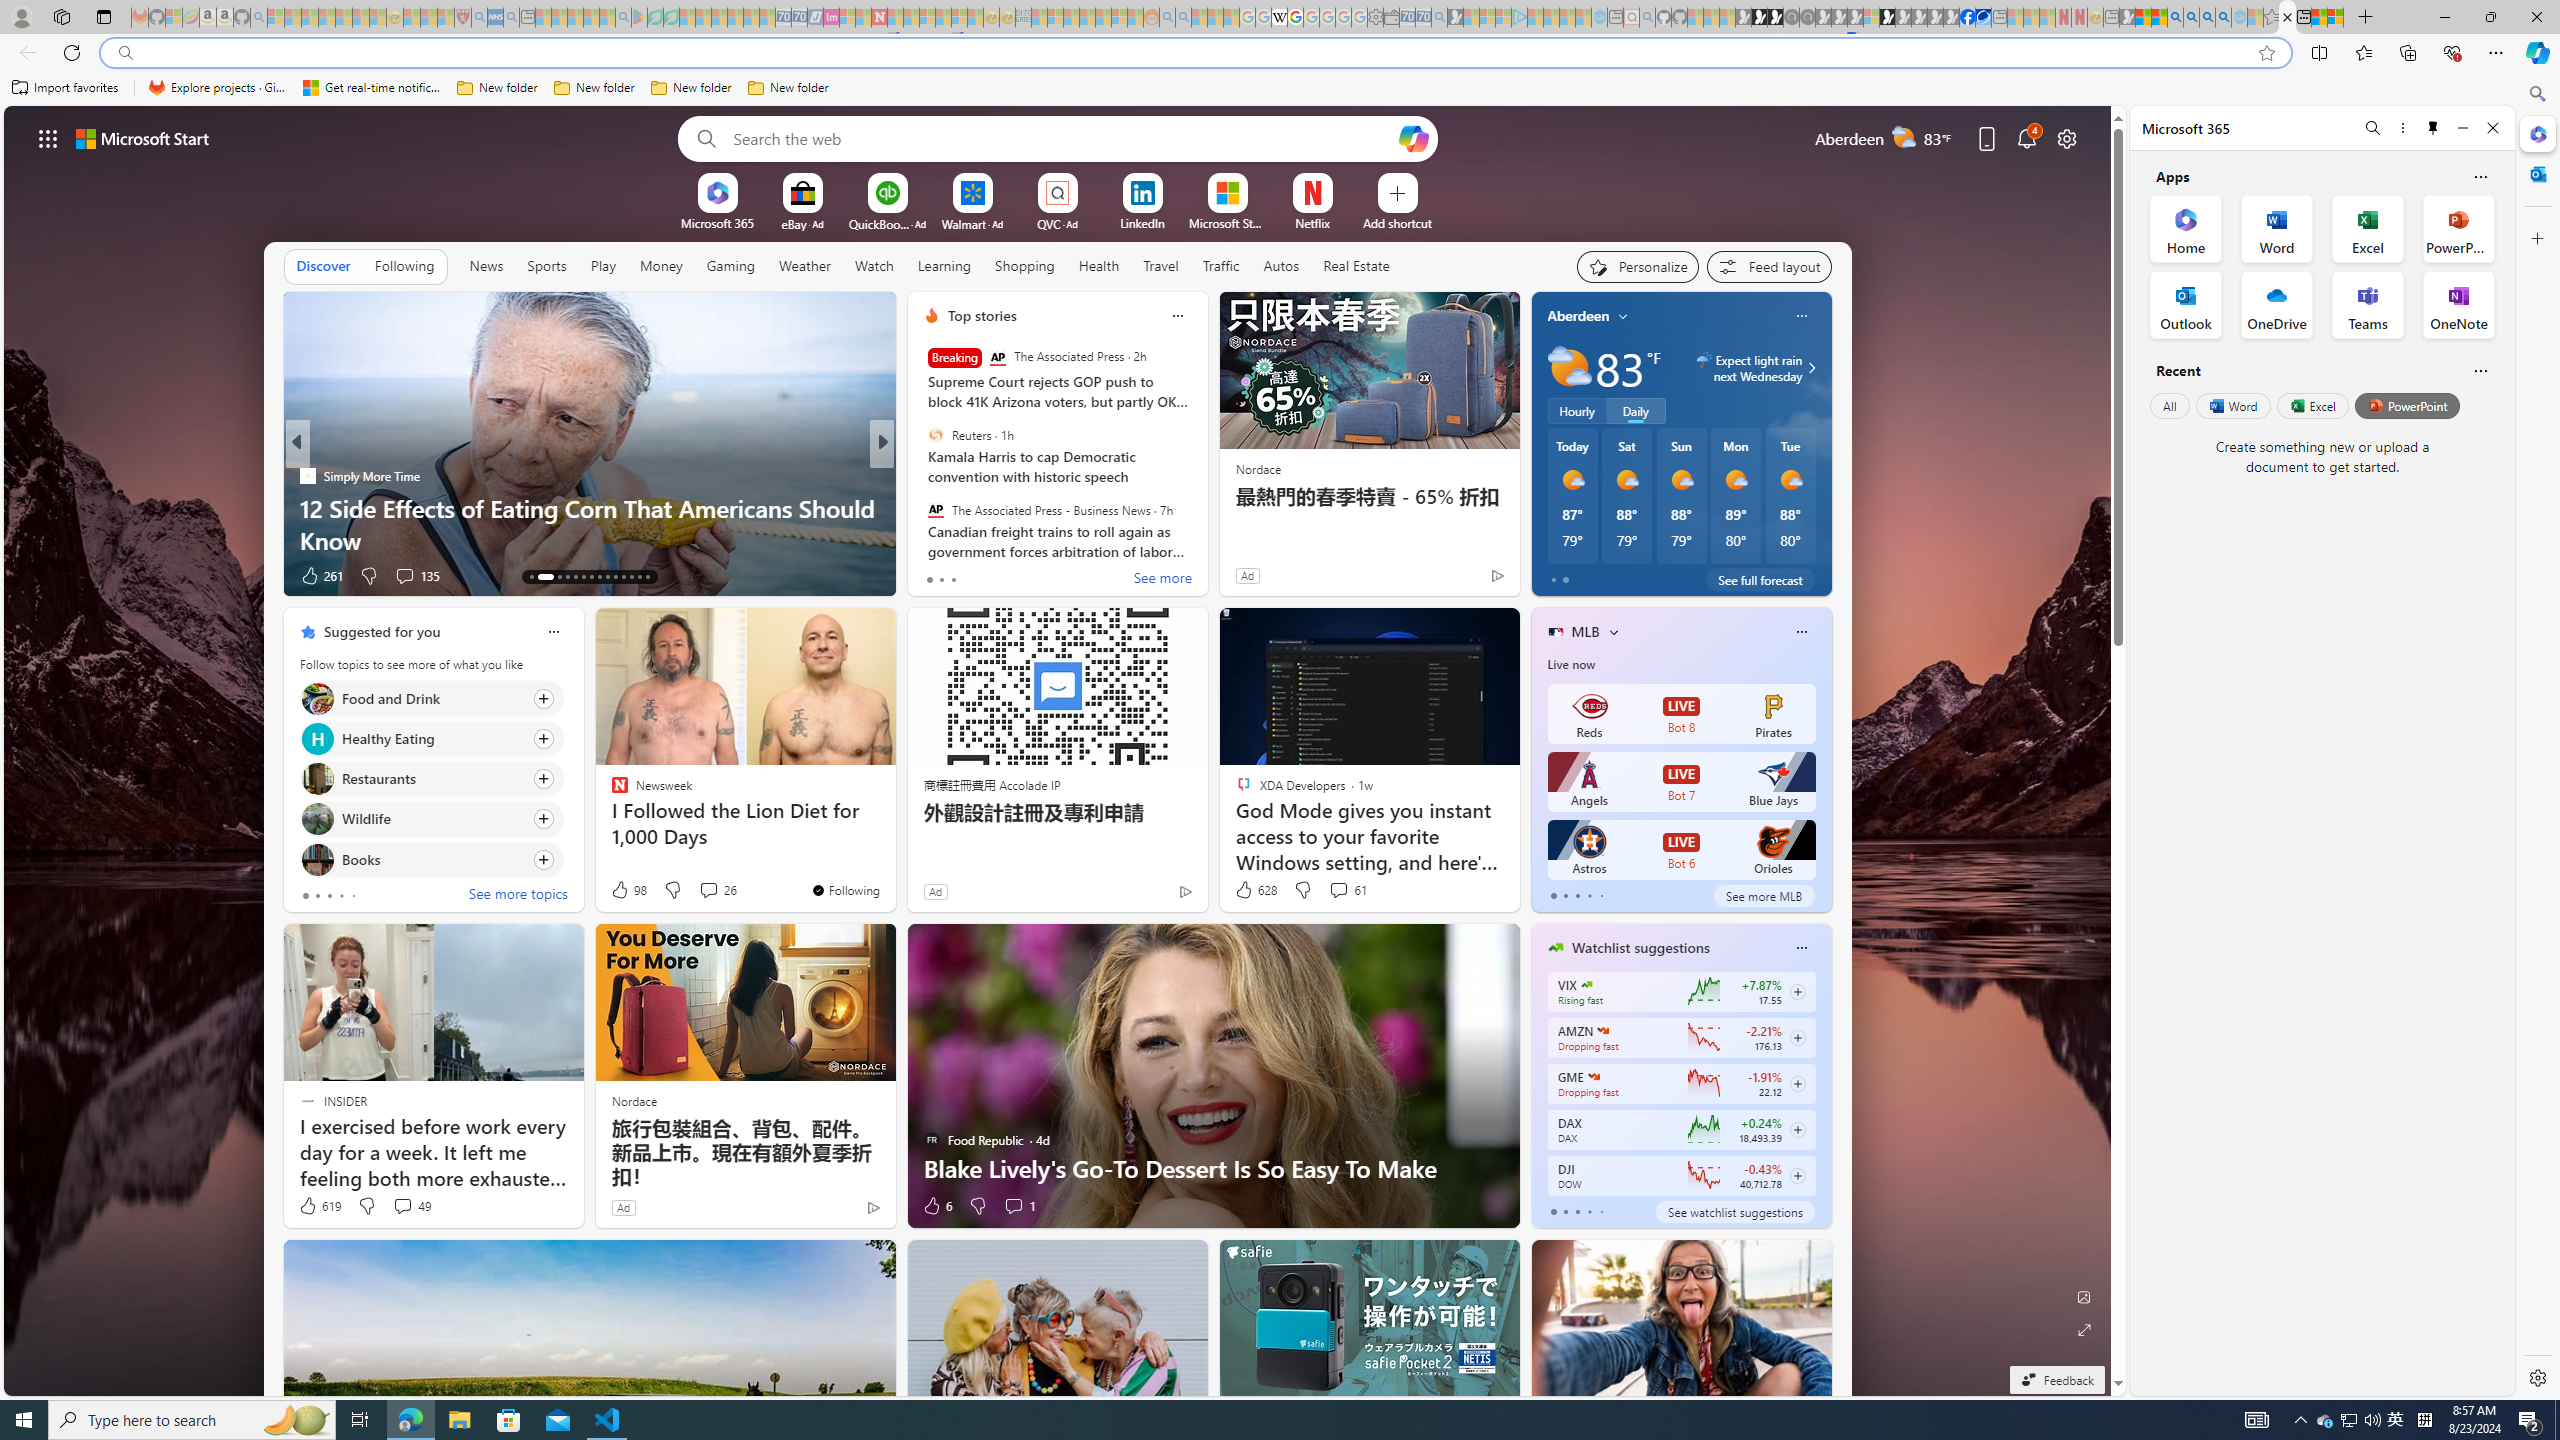  What do you see at coordinates (1021, 575) in the screenshot?
I see `View comments 13 Comment` at bounding box center [1021, 575].